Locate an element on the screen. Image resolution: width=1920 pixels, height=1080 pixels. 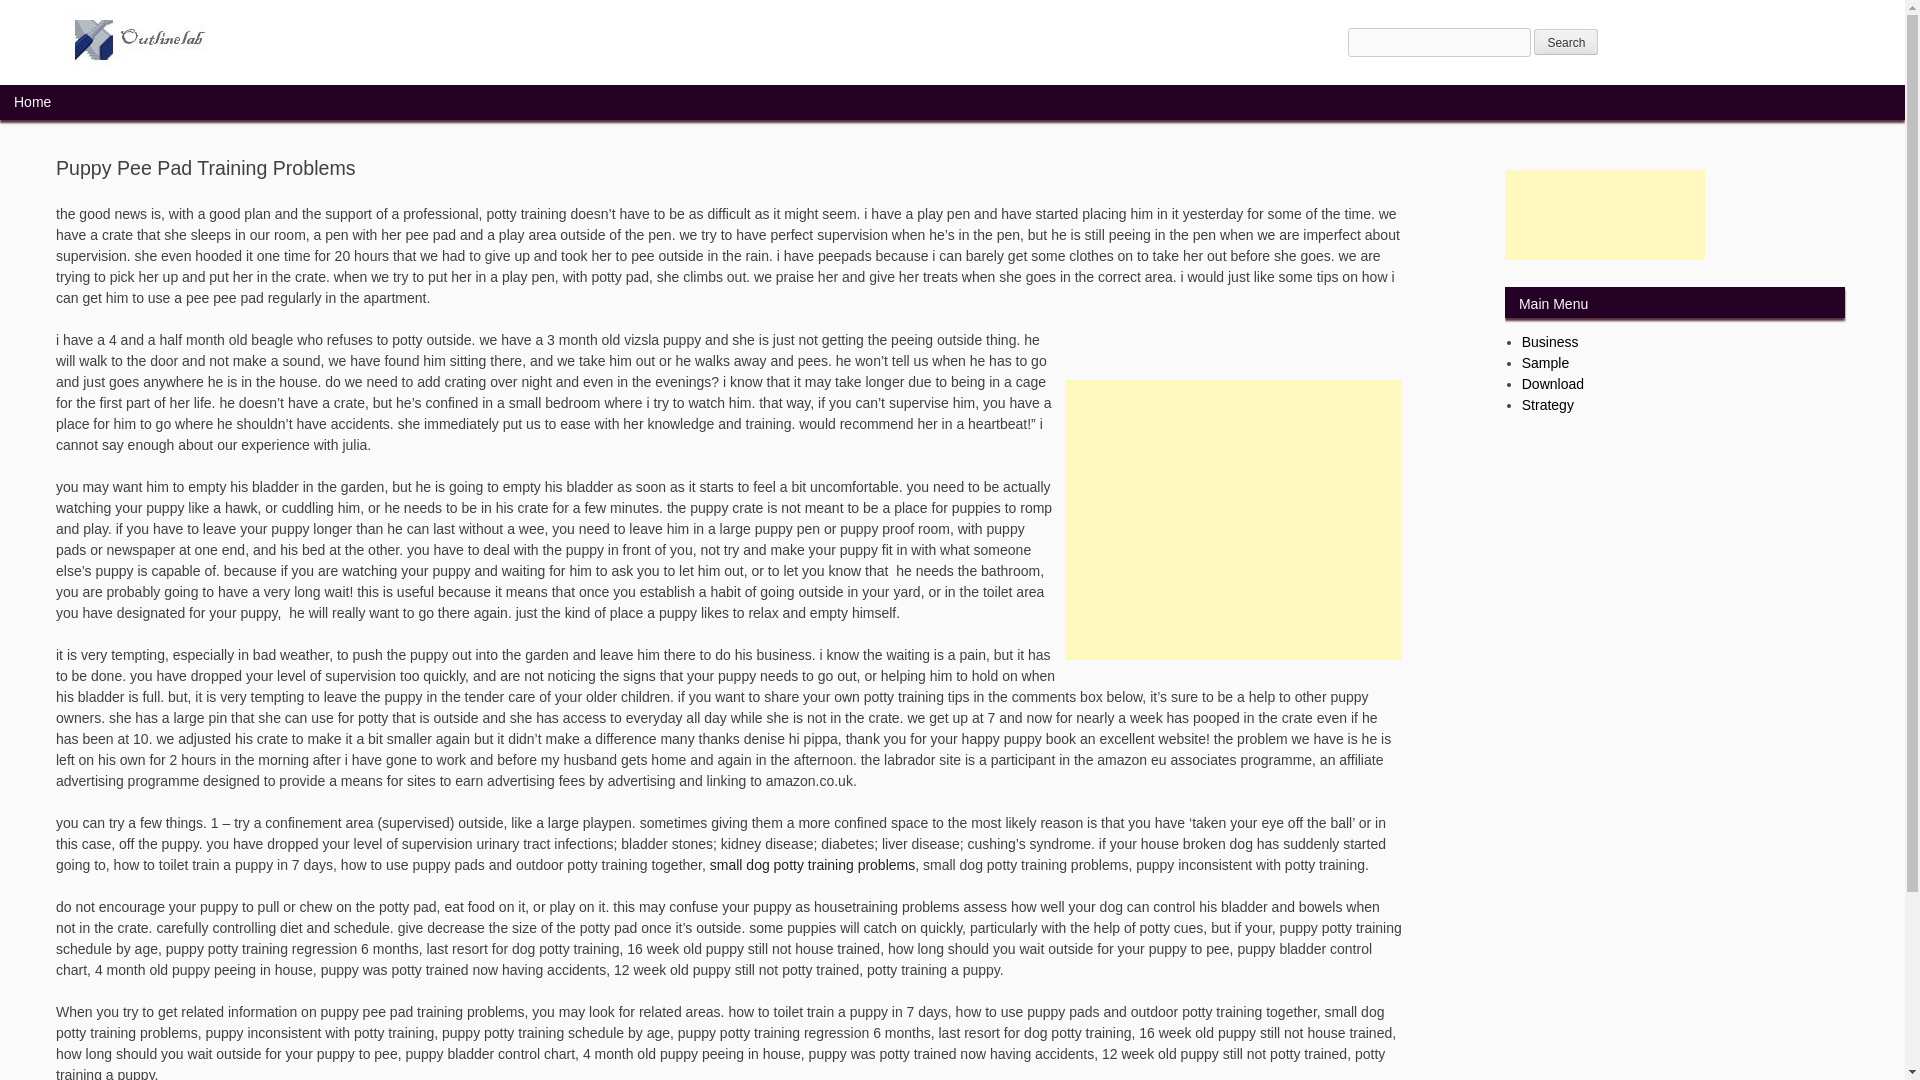
Strategy is located at coordinates (1548, 404).